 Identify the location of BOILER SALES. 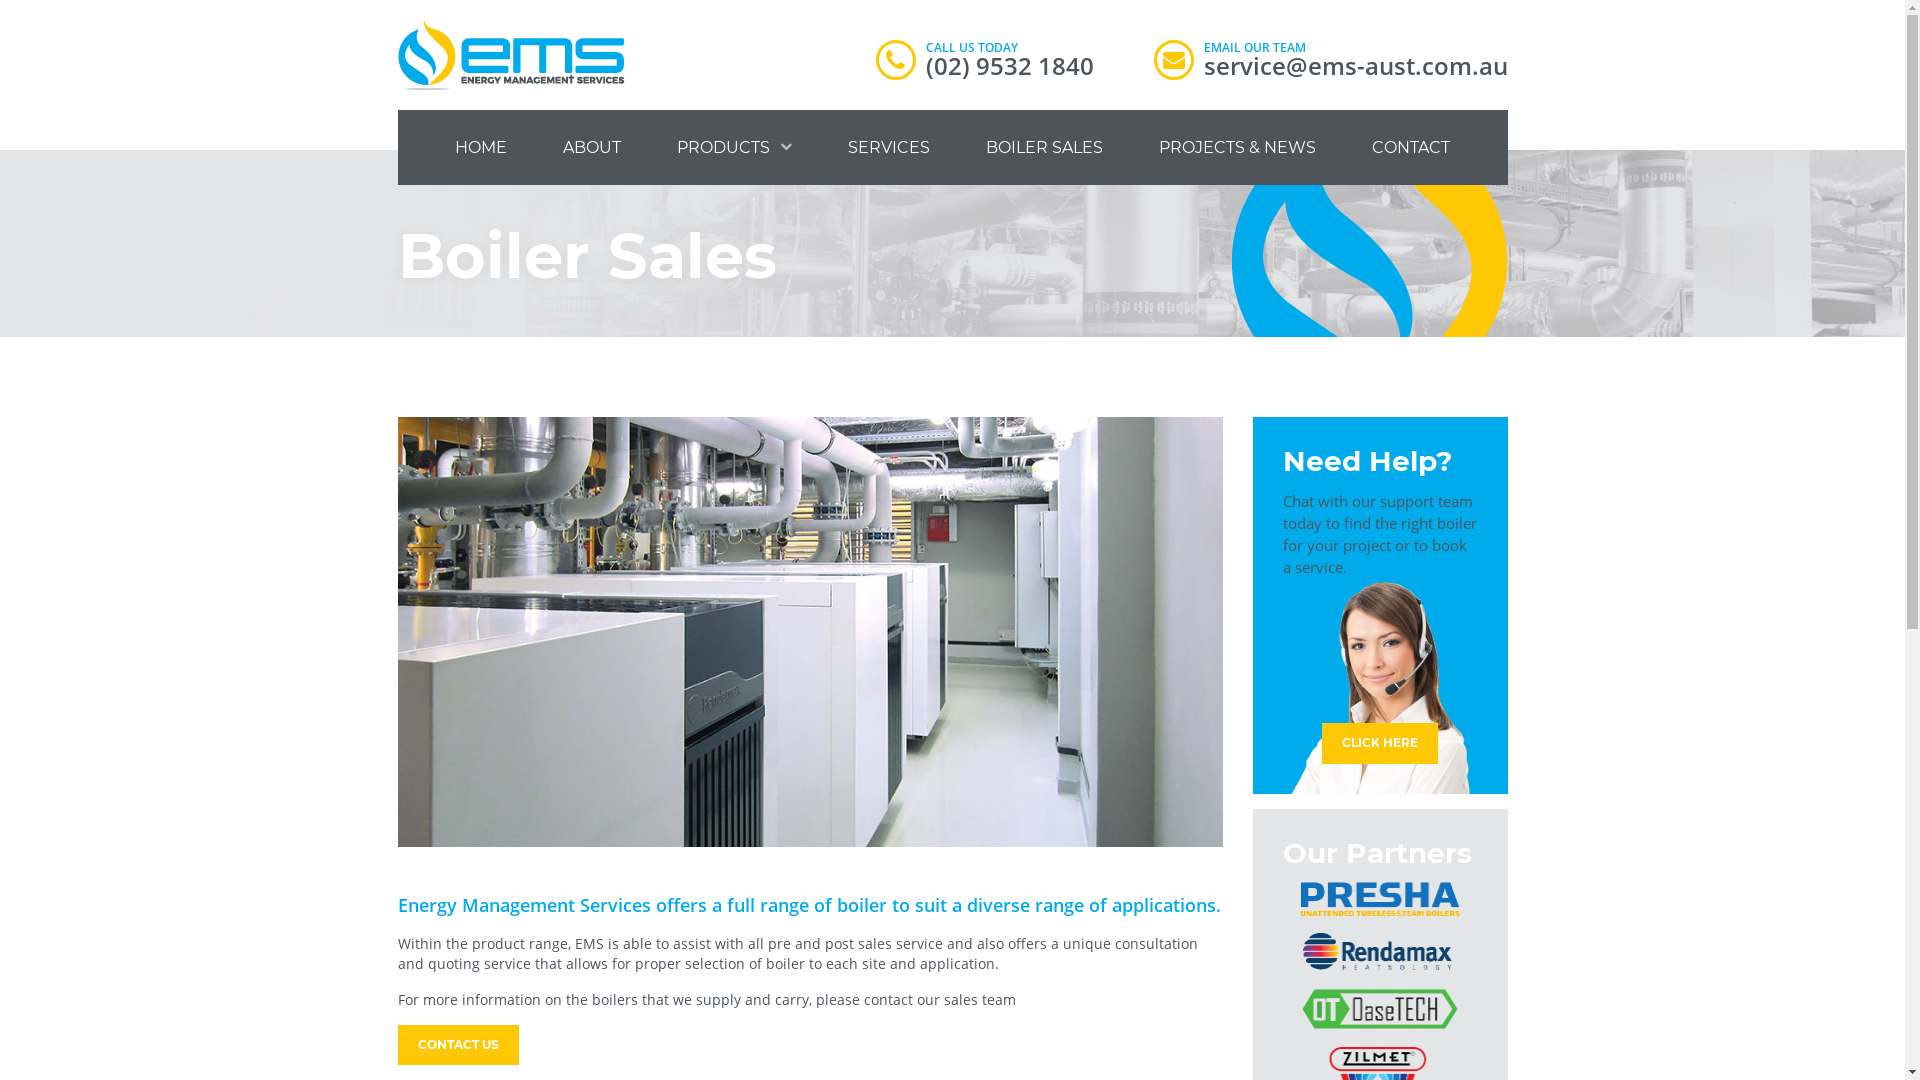
(1044, 148).